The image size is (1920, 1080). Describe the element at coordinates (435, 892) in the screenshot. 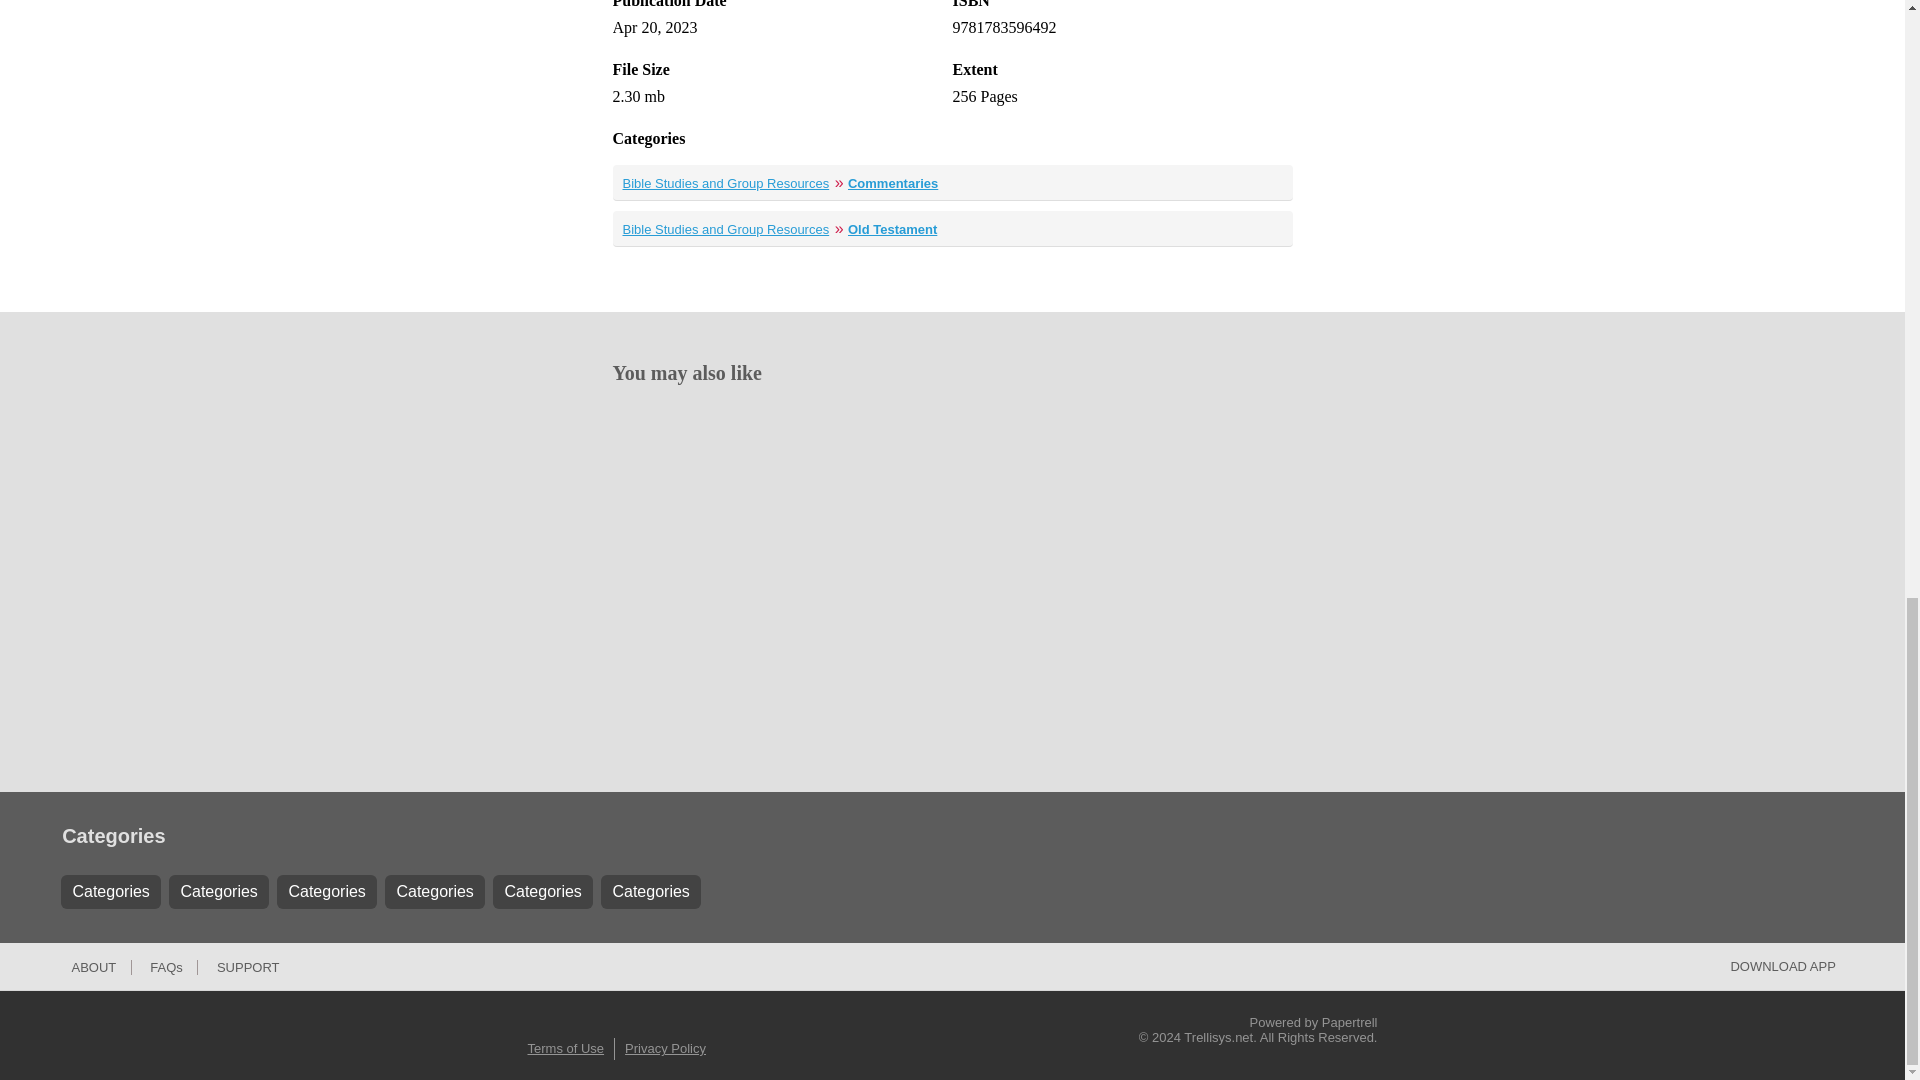

I see `Categories` at that location.